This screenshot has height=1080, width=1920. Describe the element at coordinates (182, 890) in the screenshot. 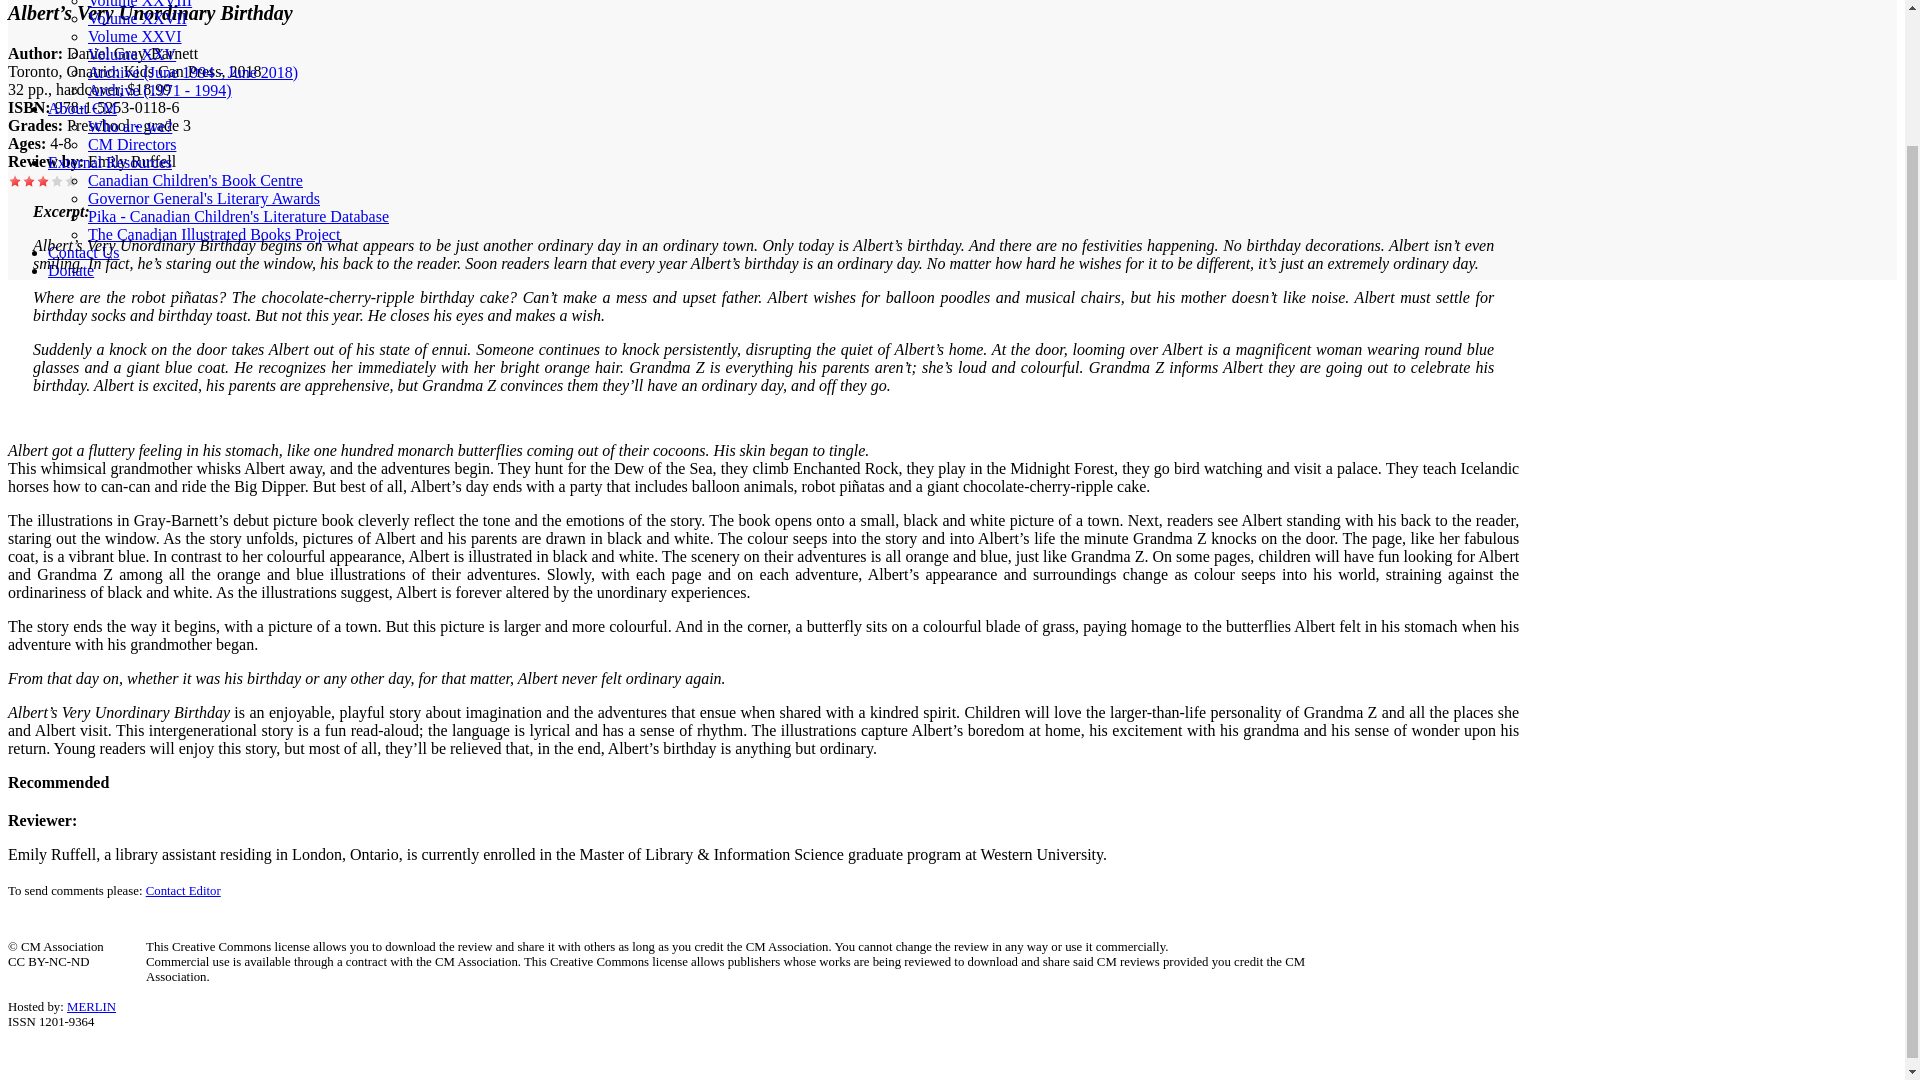

I see `Contact Editor` at that location.